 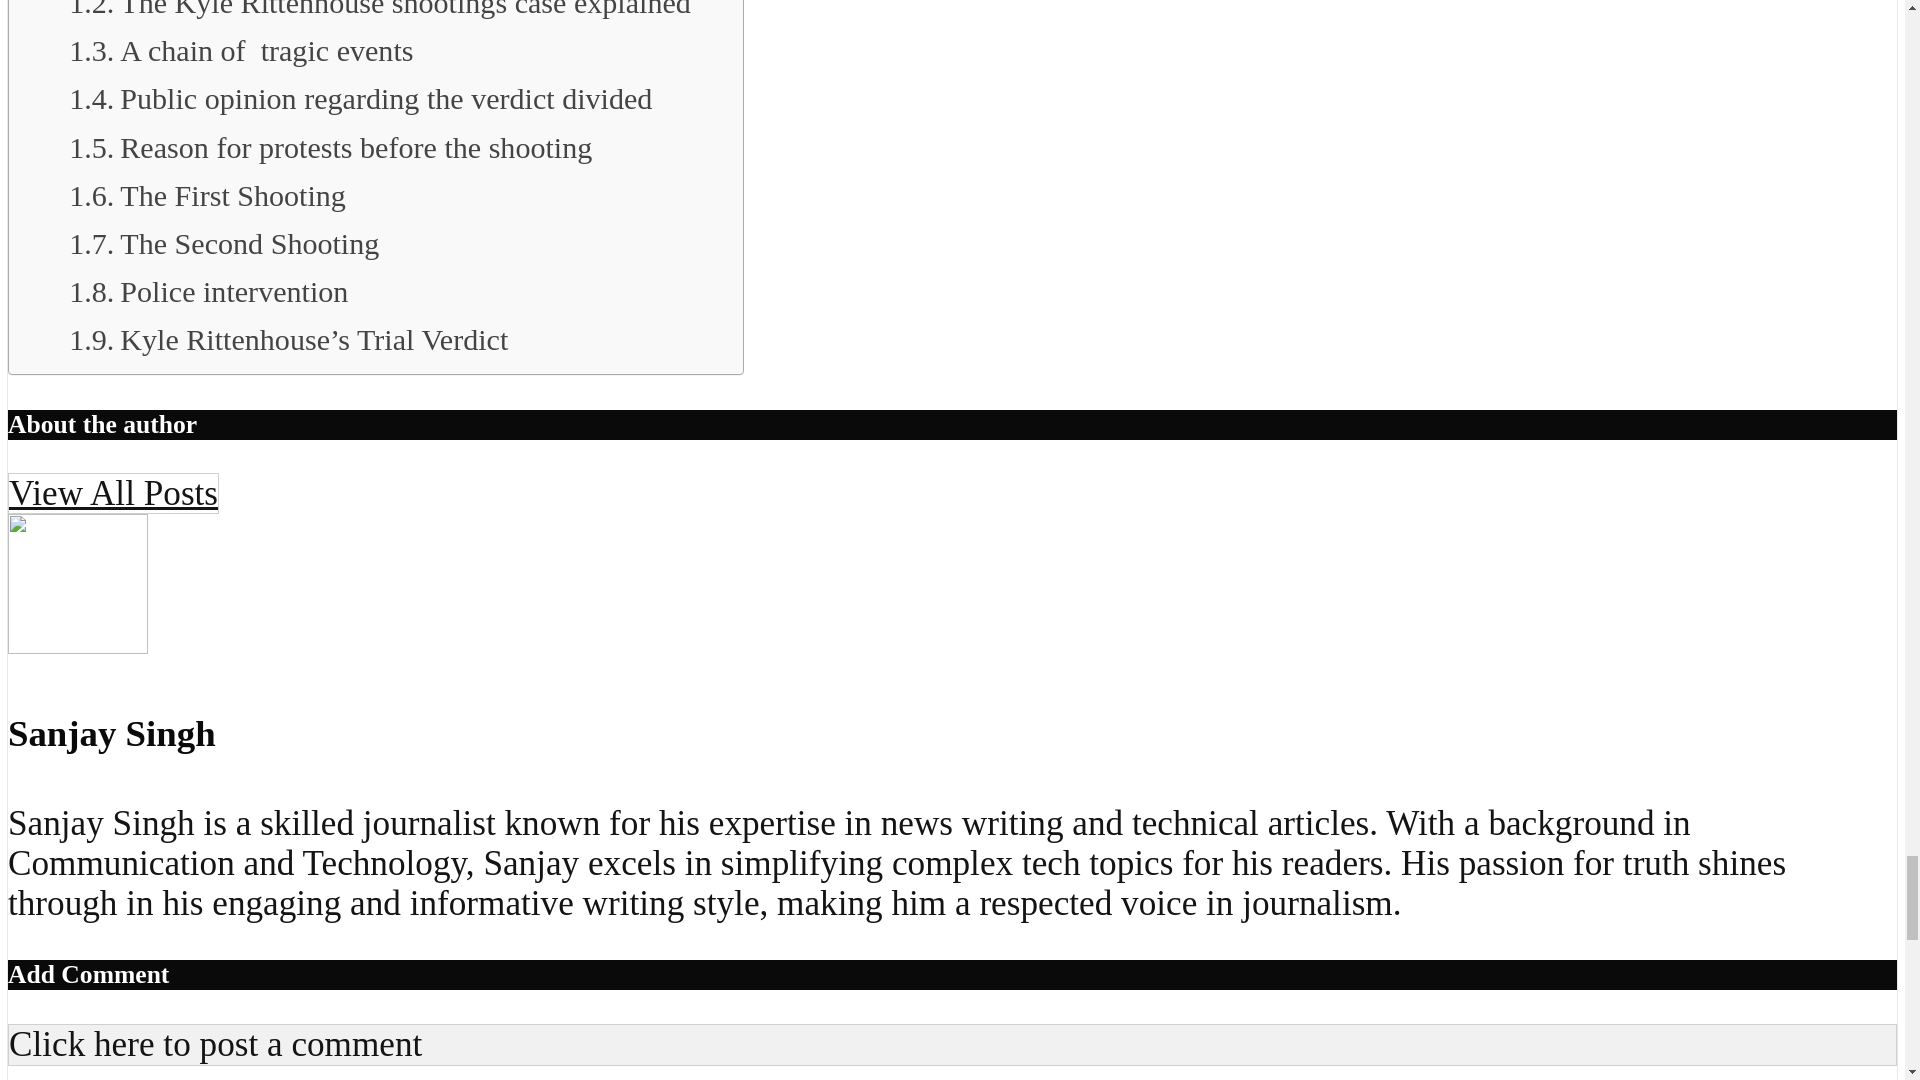 I want to click on Public opinion regarding the verdict divided, so click(x=360, y=98).